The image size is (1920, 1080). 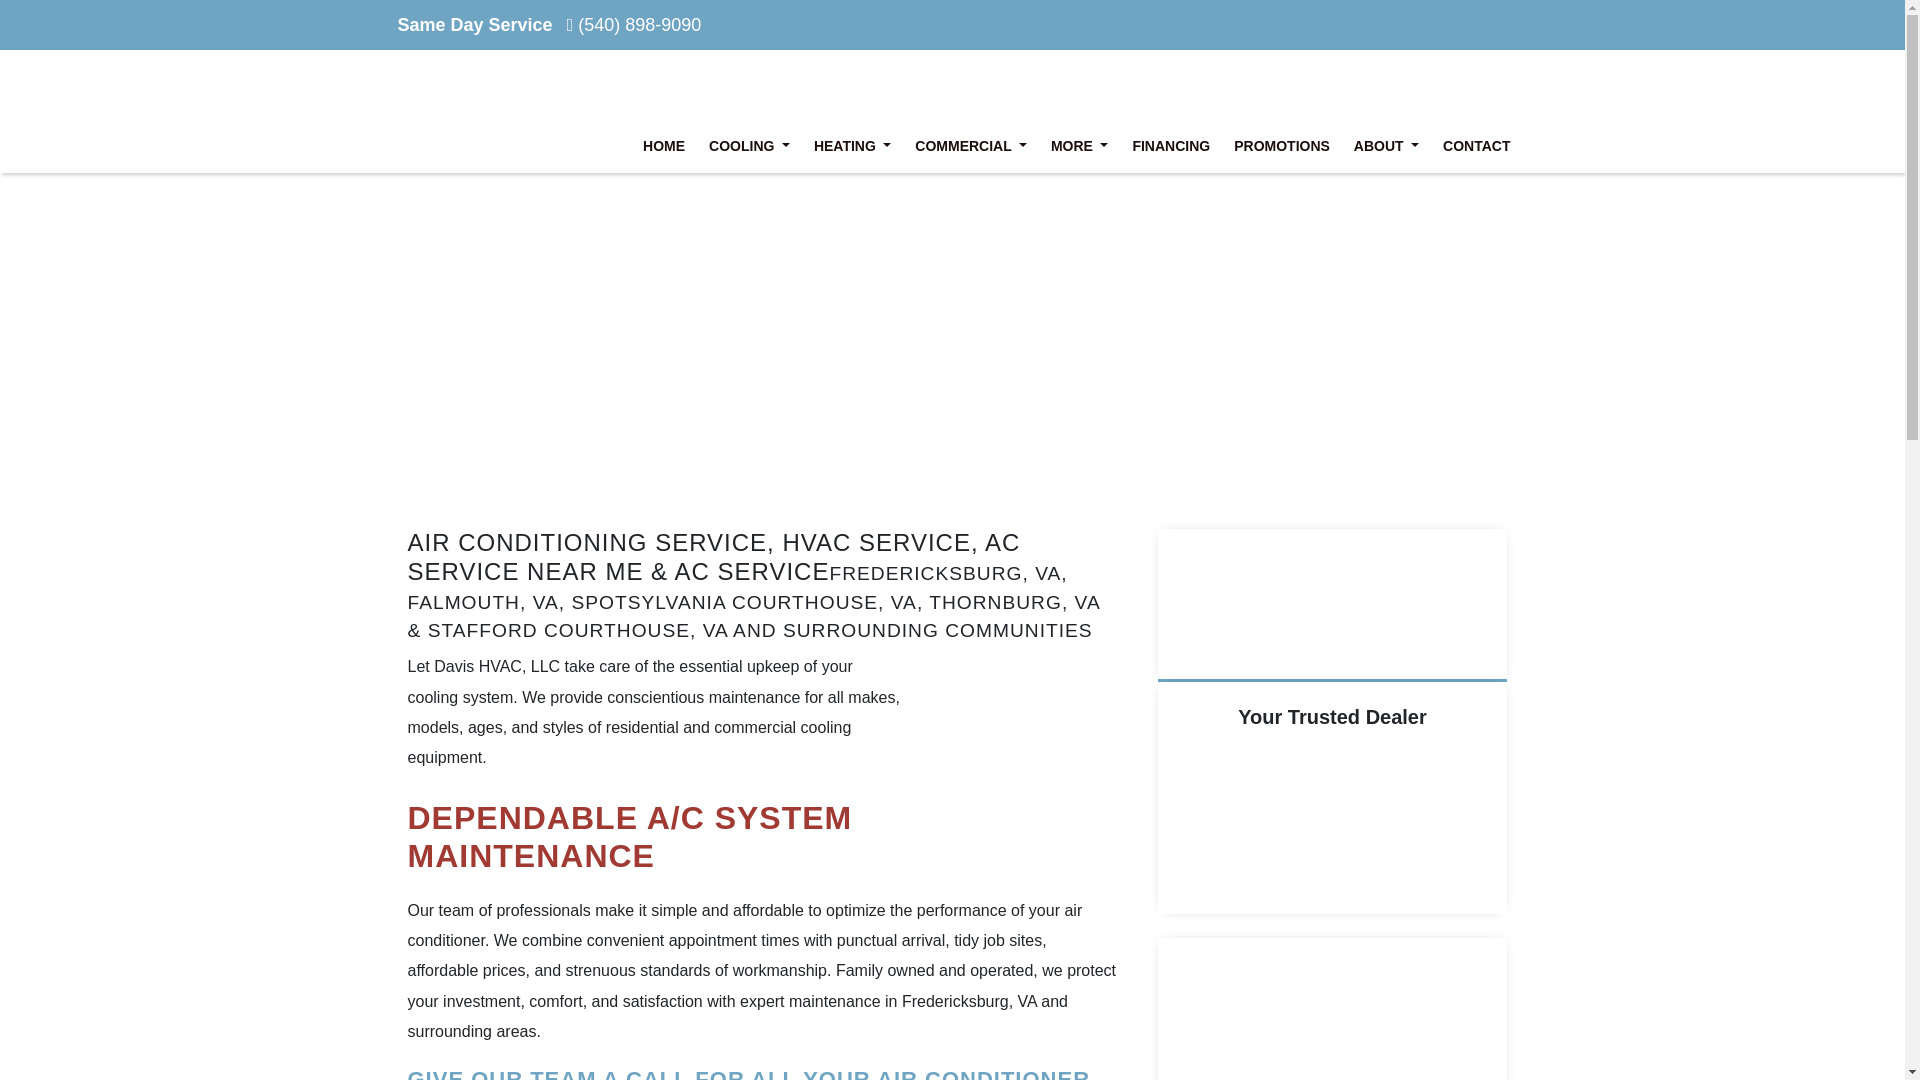 What do you see at coordinates (664, 146) in the screenshot?
I see `HOME` at bounding box center [664, 146].